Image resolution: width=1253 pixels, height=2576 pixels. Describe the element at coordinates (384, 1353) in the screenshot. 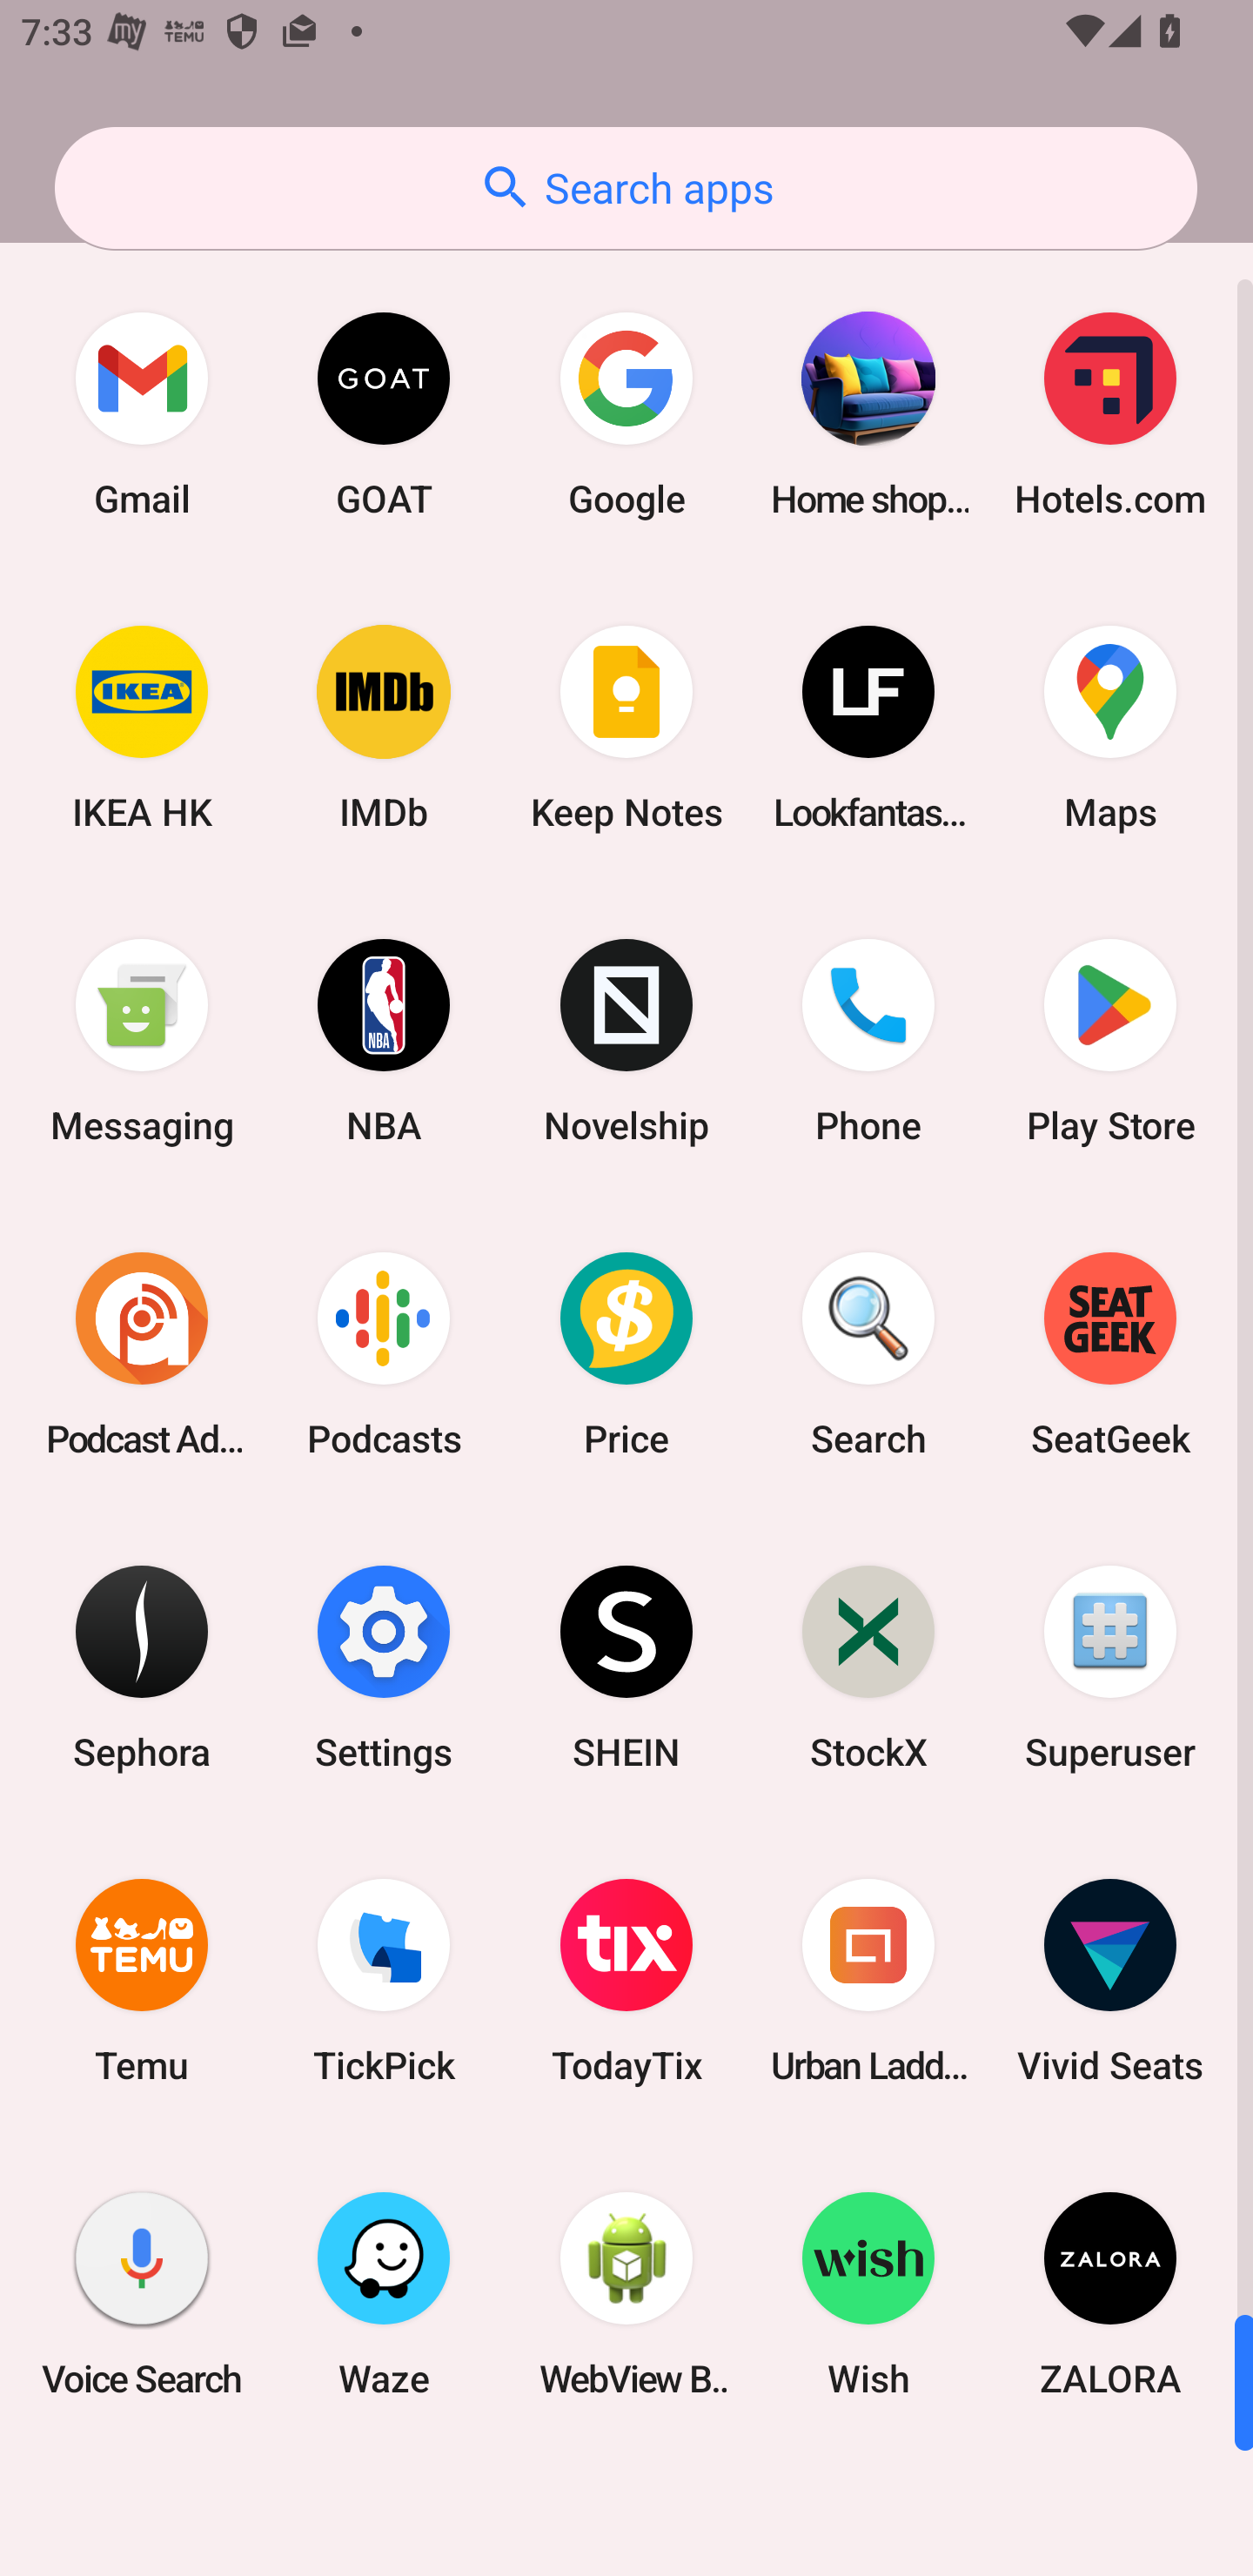

I see `Podcasts` at that location.